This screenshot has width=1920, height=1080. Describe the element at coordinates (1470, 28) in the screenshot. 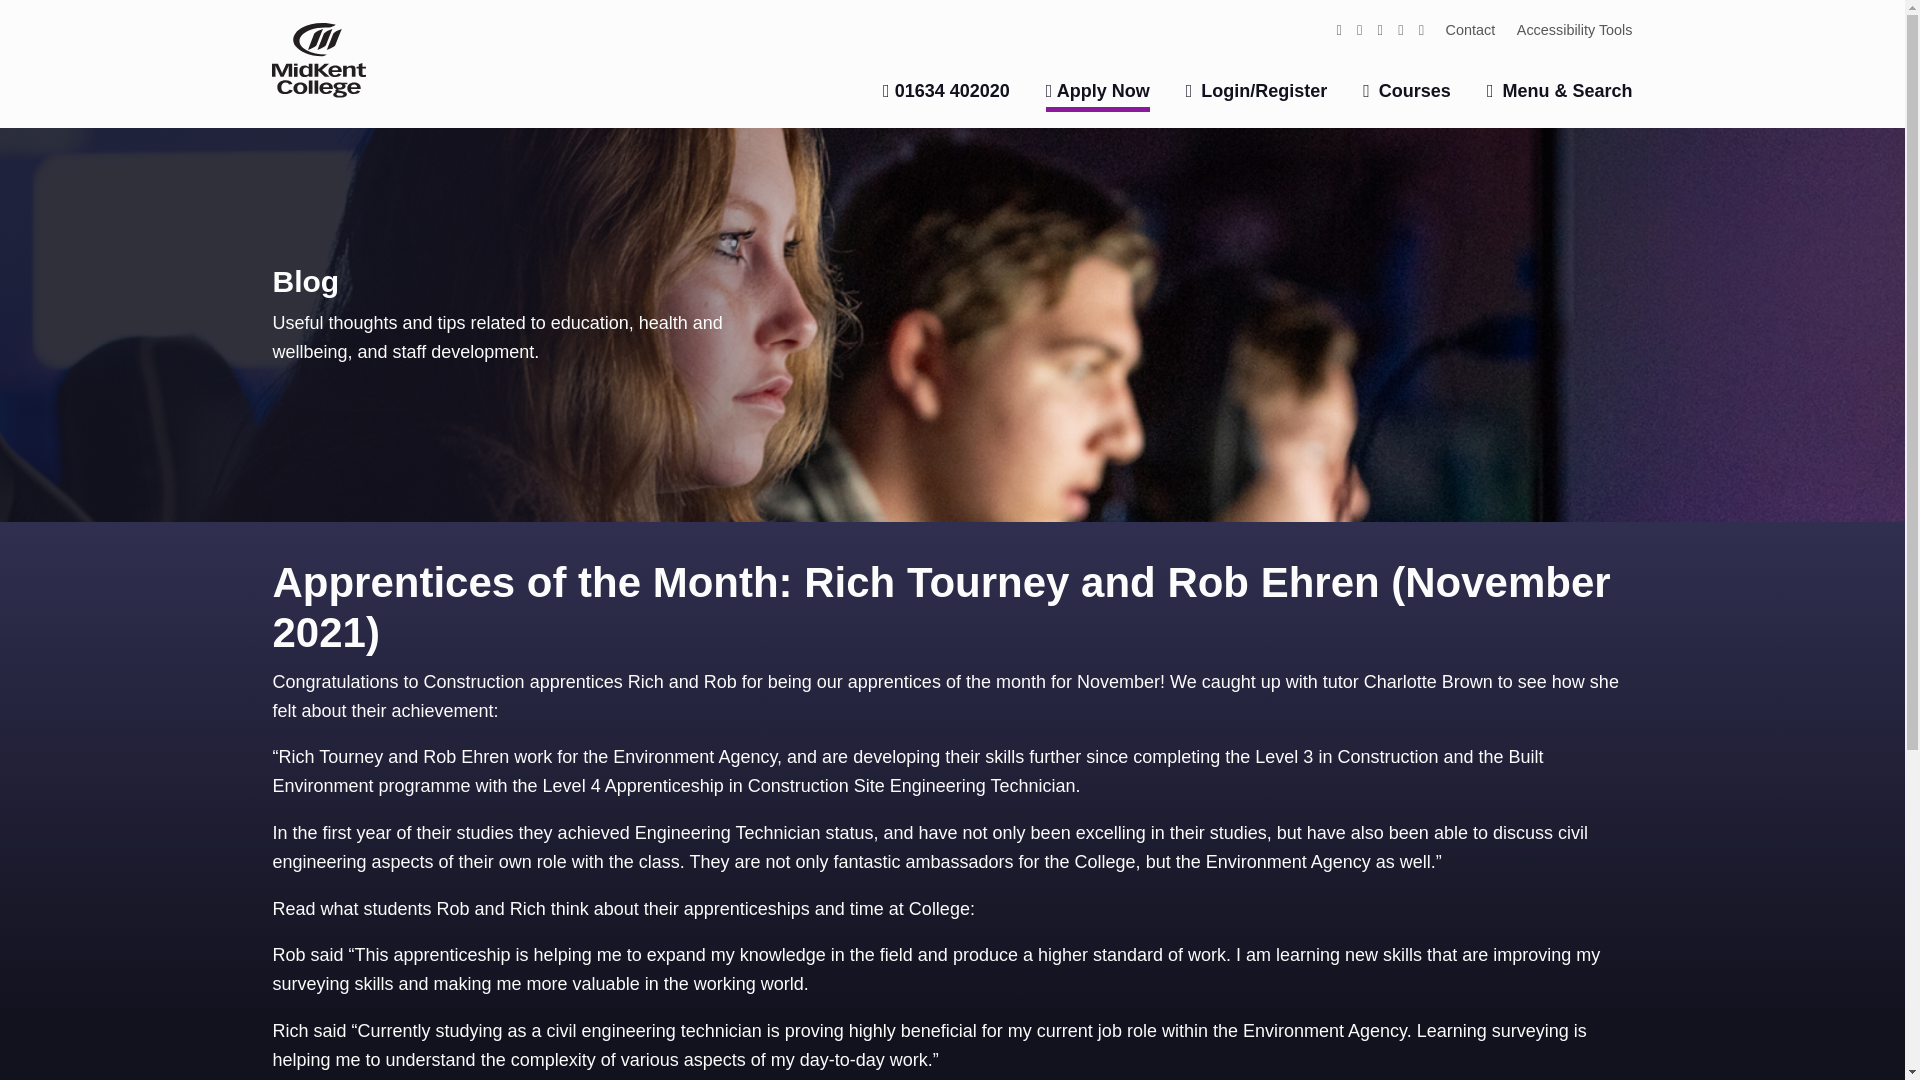

I see `Contact` at that location.